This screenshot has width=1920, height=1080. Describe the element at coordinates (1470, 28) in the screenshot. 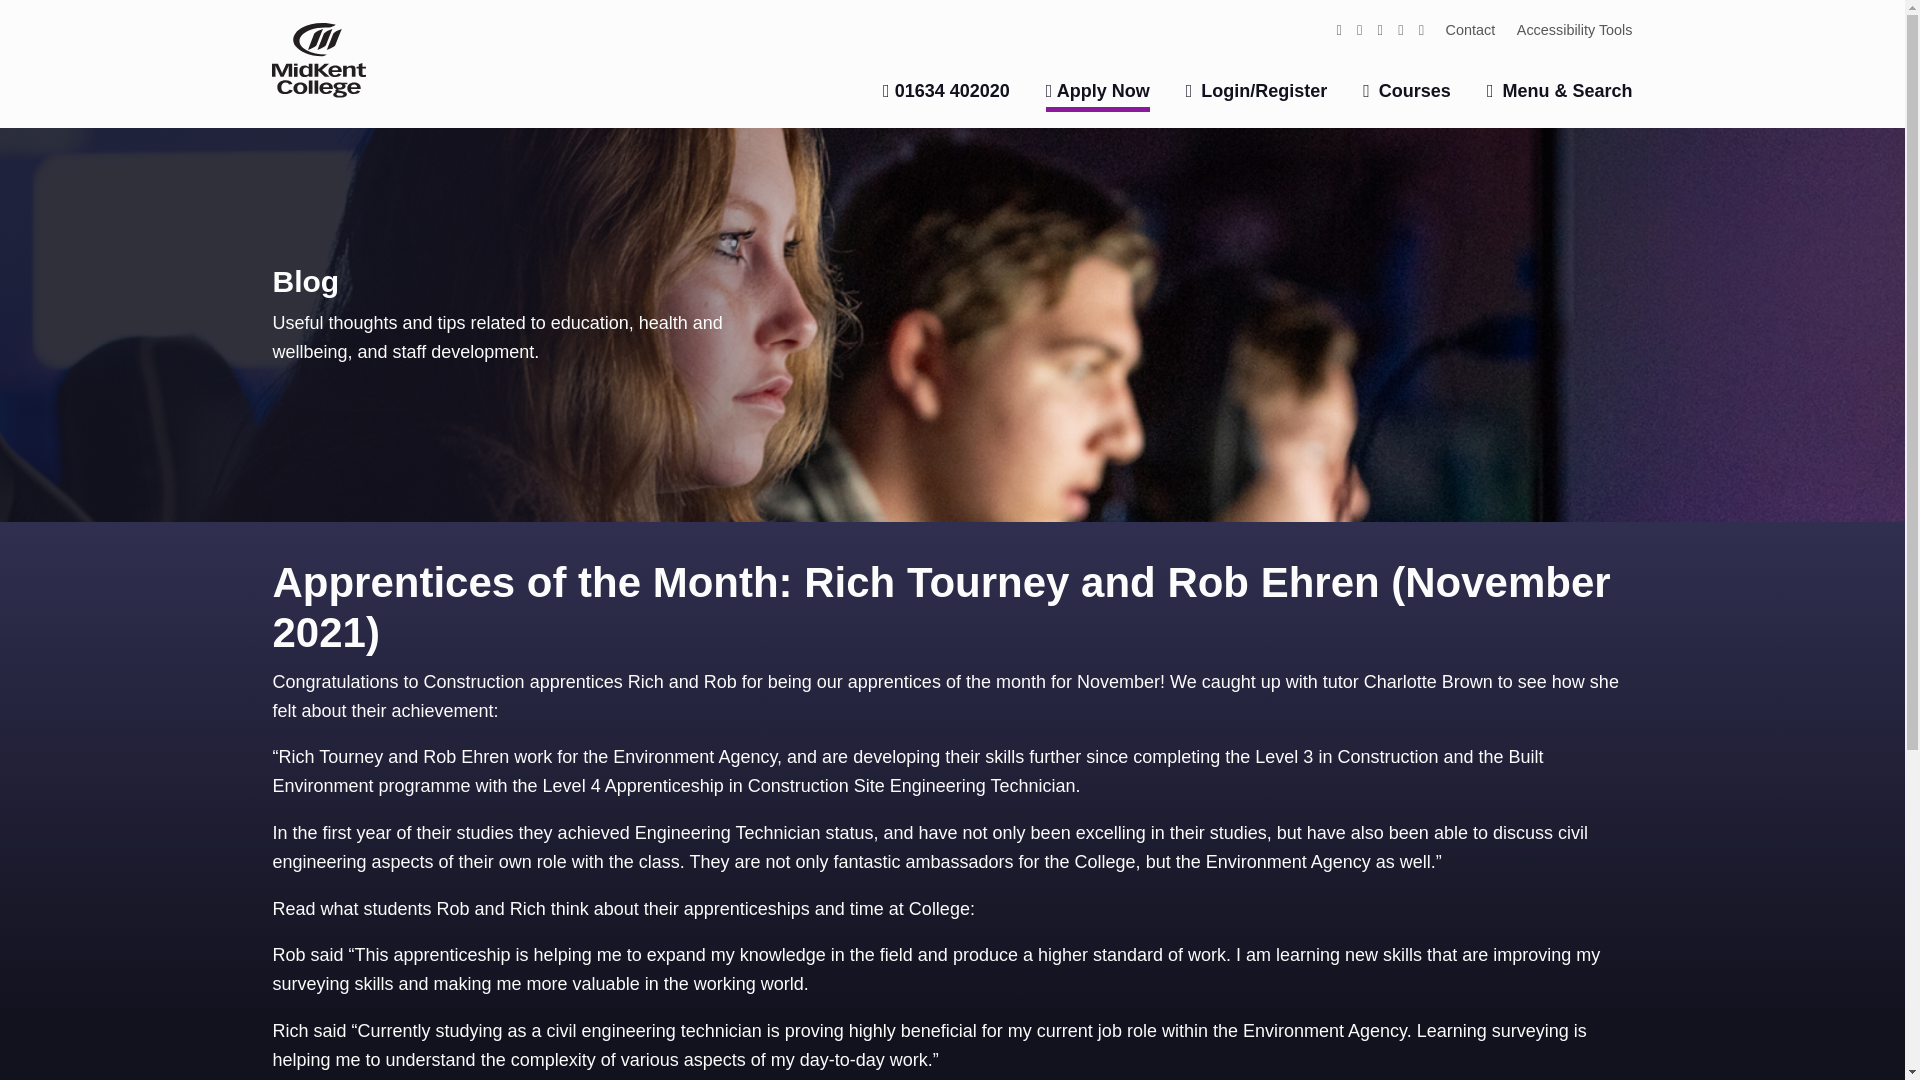

I see `Contact` at that location.